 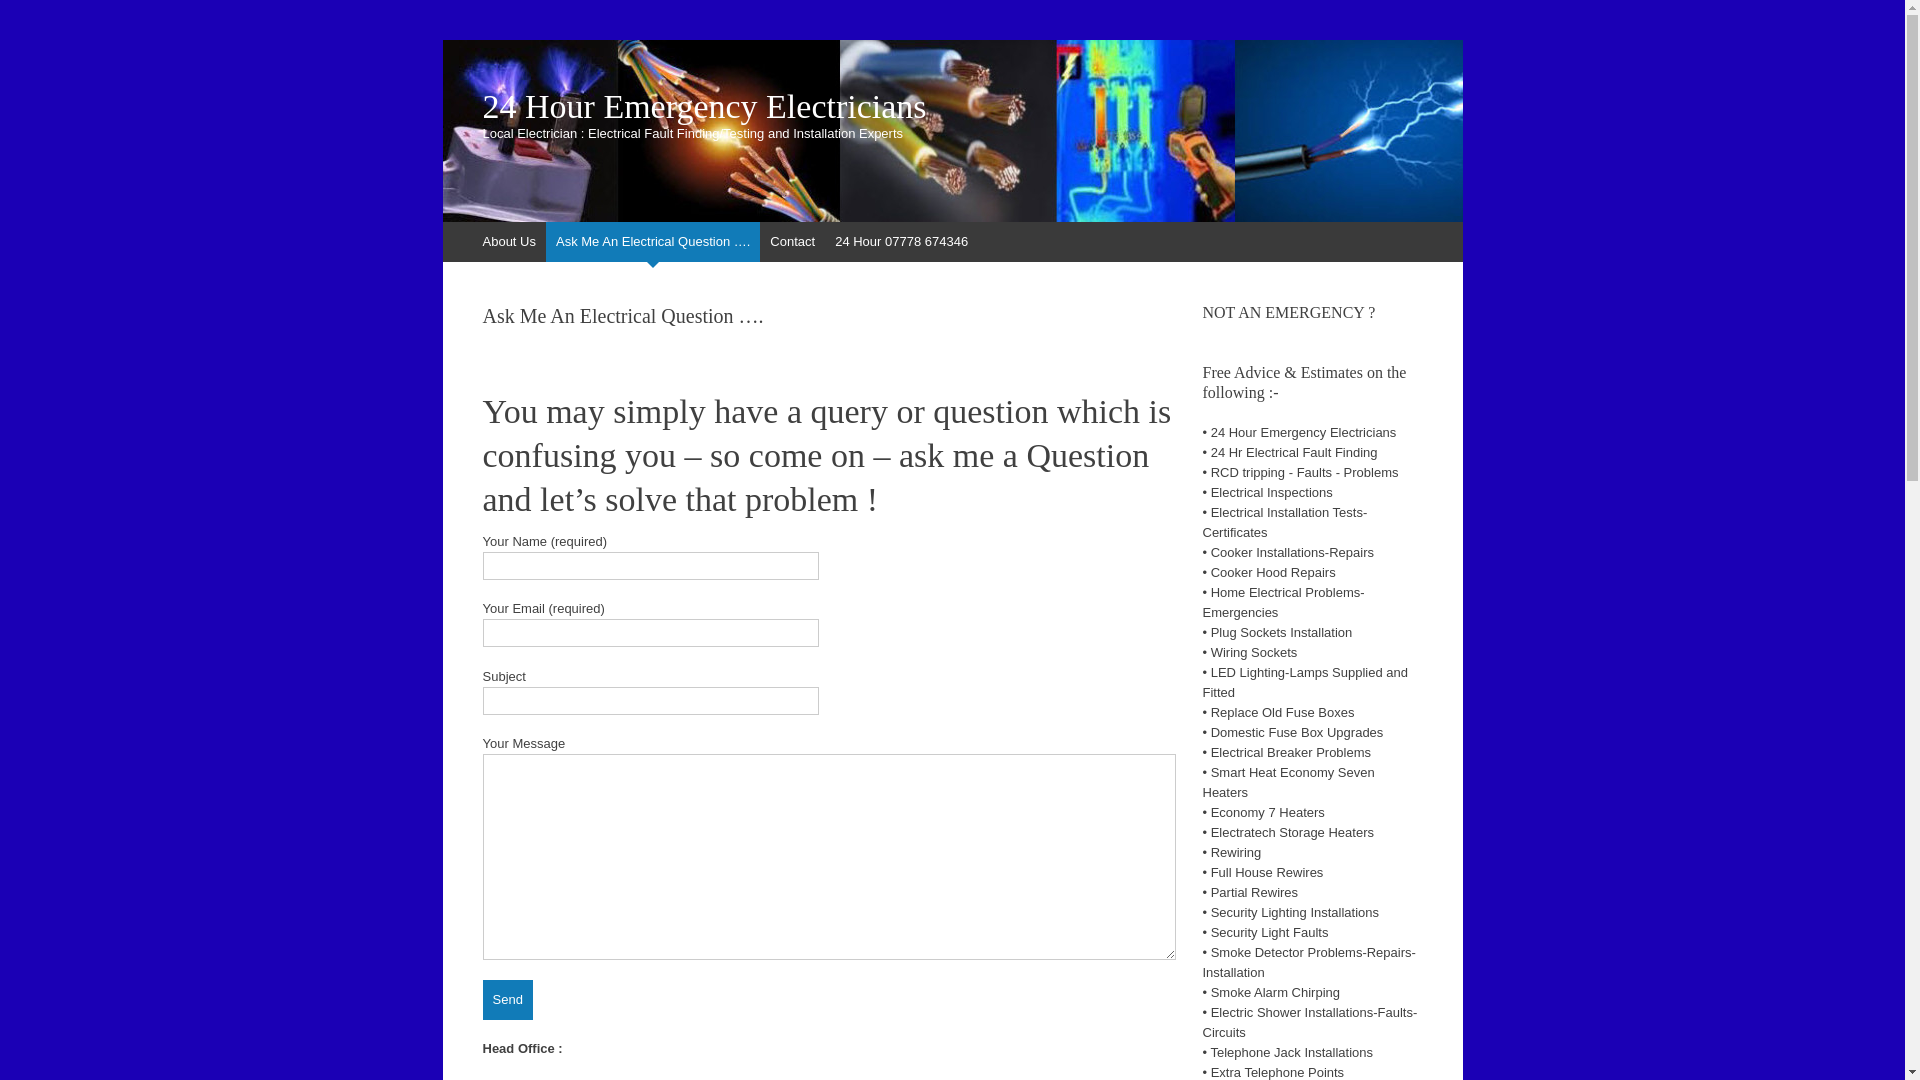 I want to click on Contact, so click(x=792, y=242).